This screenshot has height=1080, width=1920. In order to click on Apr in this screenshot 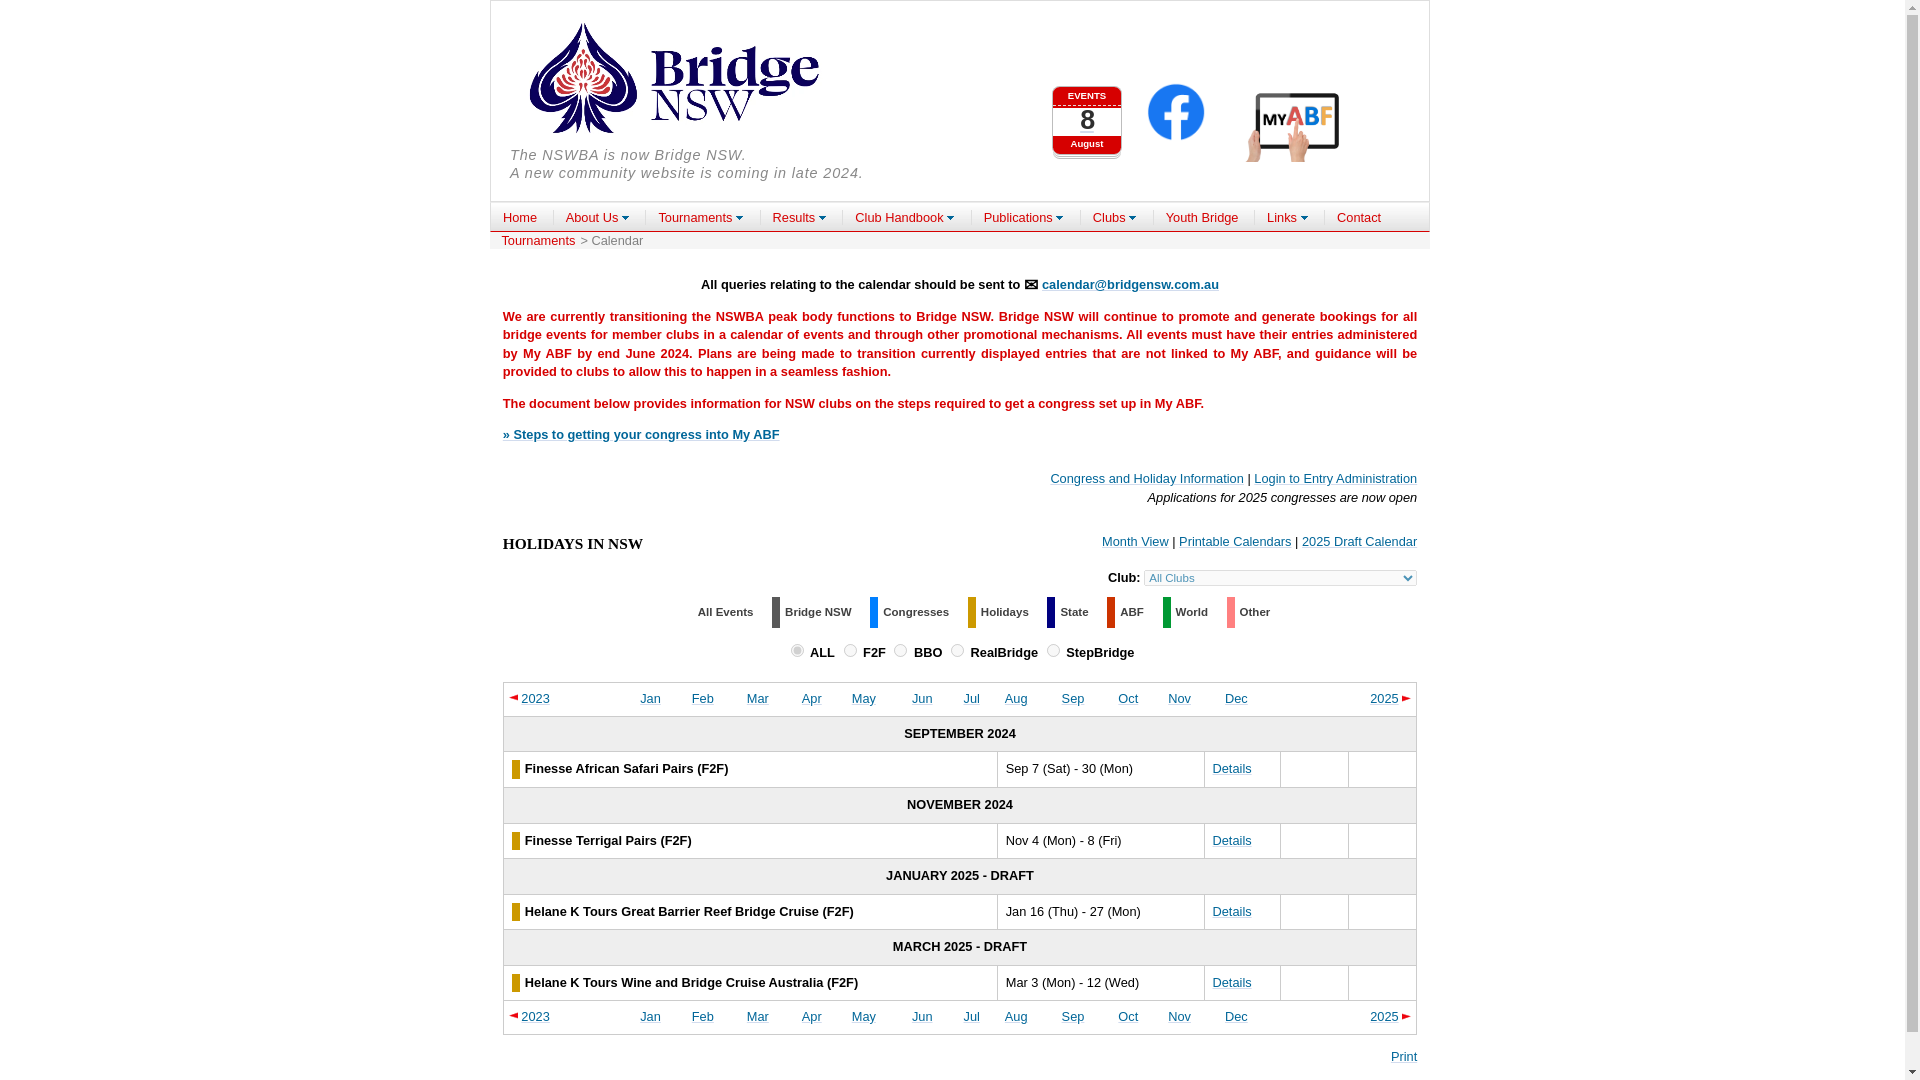, I will do `click(650, 698)`.